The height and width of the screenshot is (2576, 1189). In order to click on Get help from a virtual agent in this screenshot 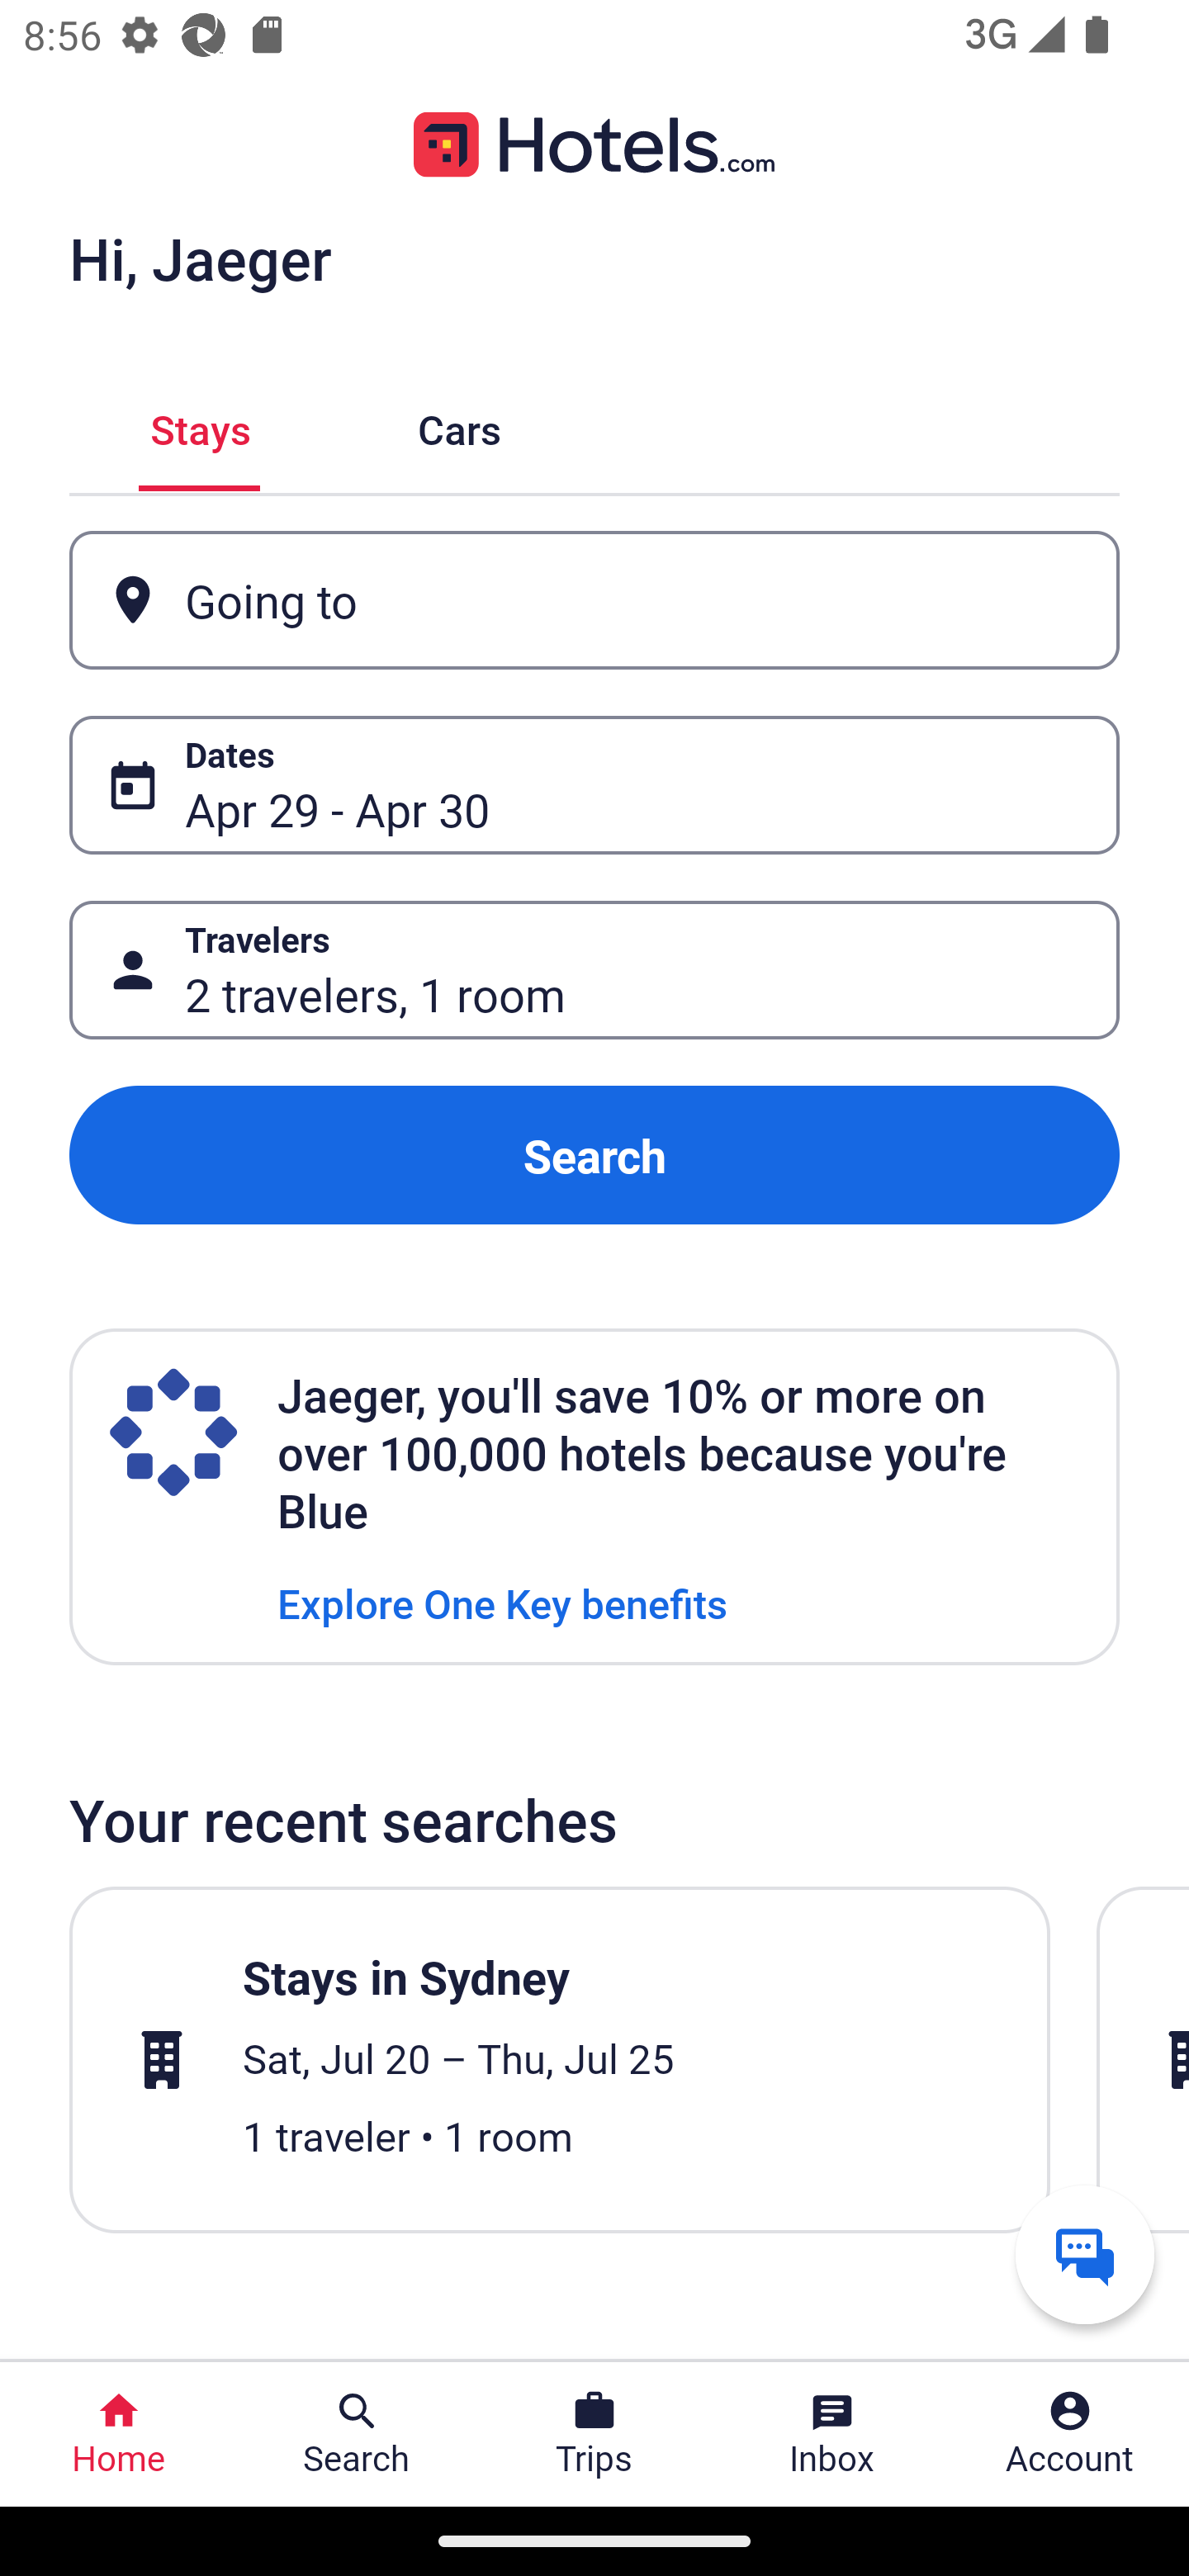, I will do `click(1085, 2254)`.